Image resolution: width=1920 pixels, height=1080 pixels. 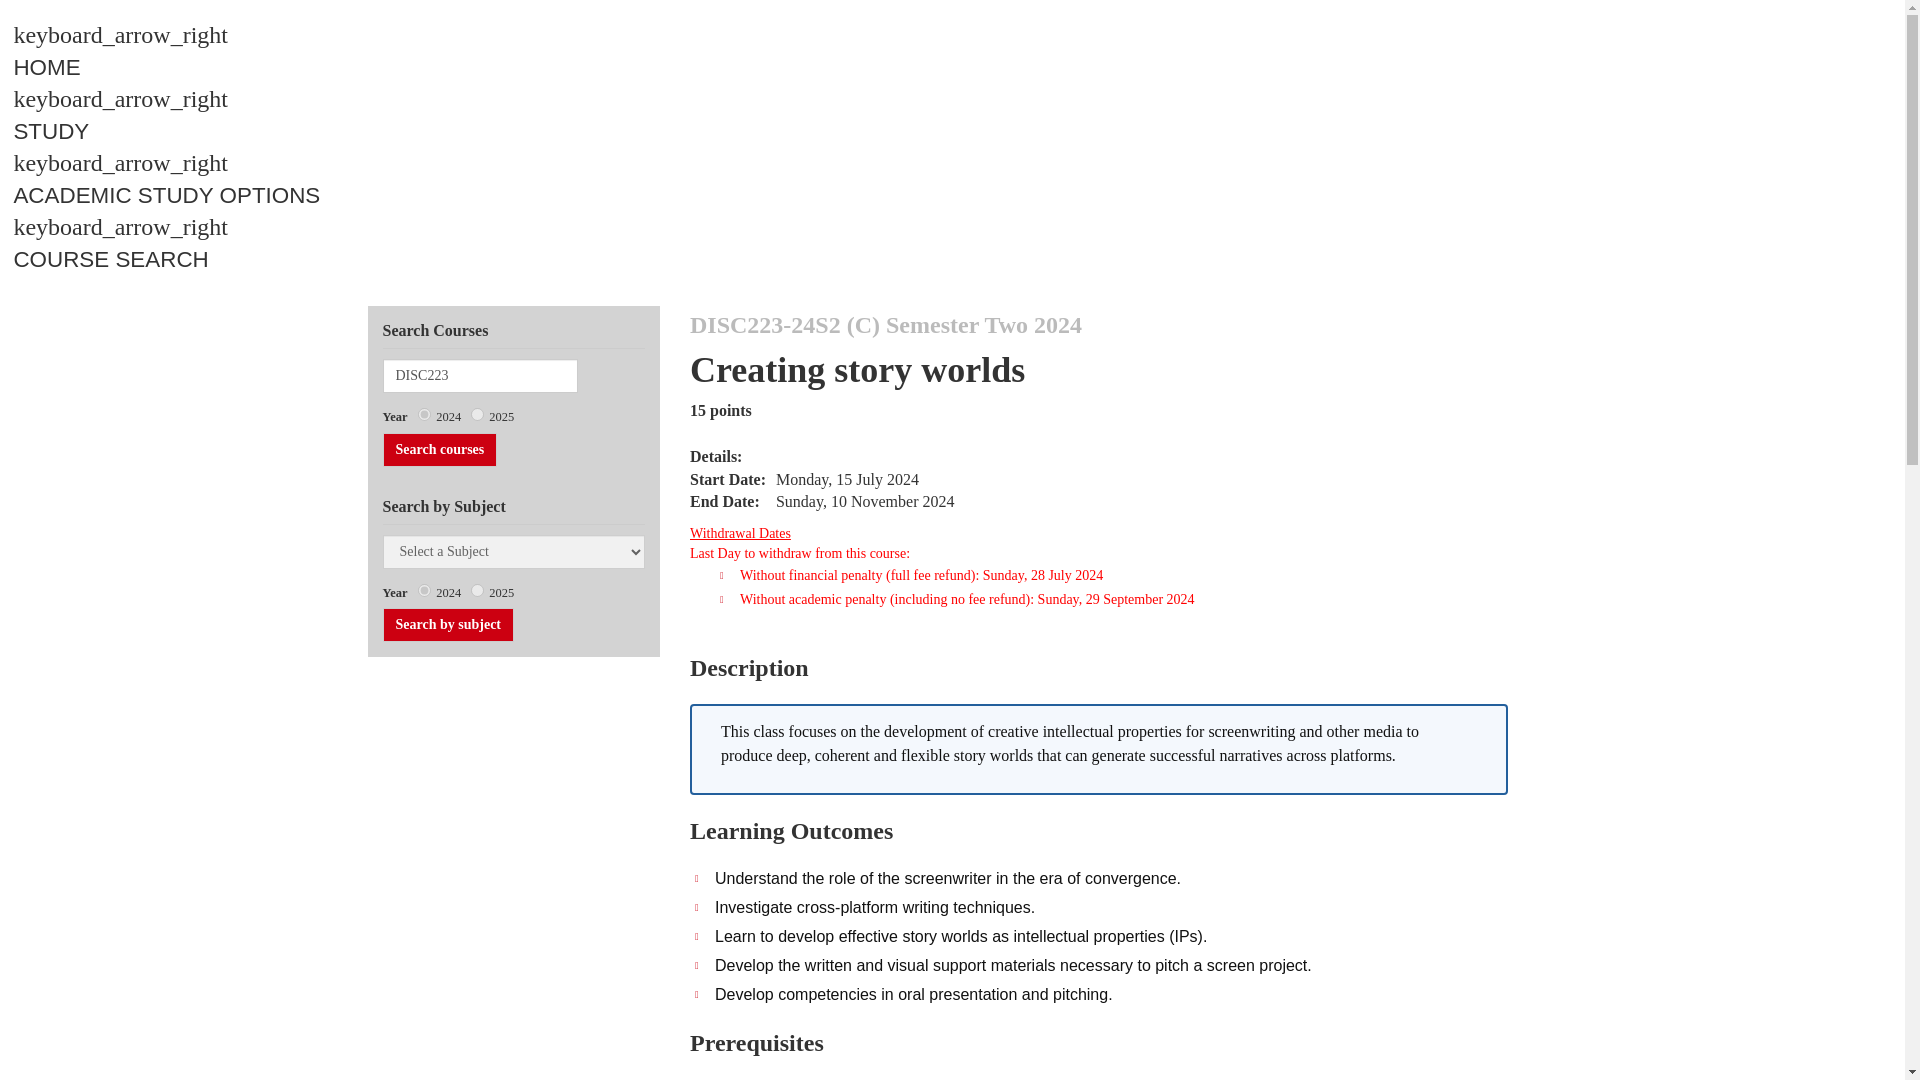 I want to click on 2024, so click(x=424, y=590).